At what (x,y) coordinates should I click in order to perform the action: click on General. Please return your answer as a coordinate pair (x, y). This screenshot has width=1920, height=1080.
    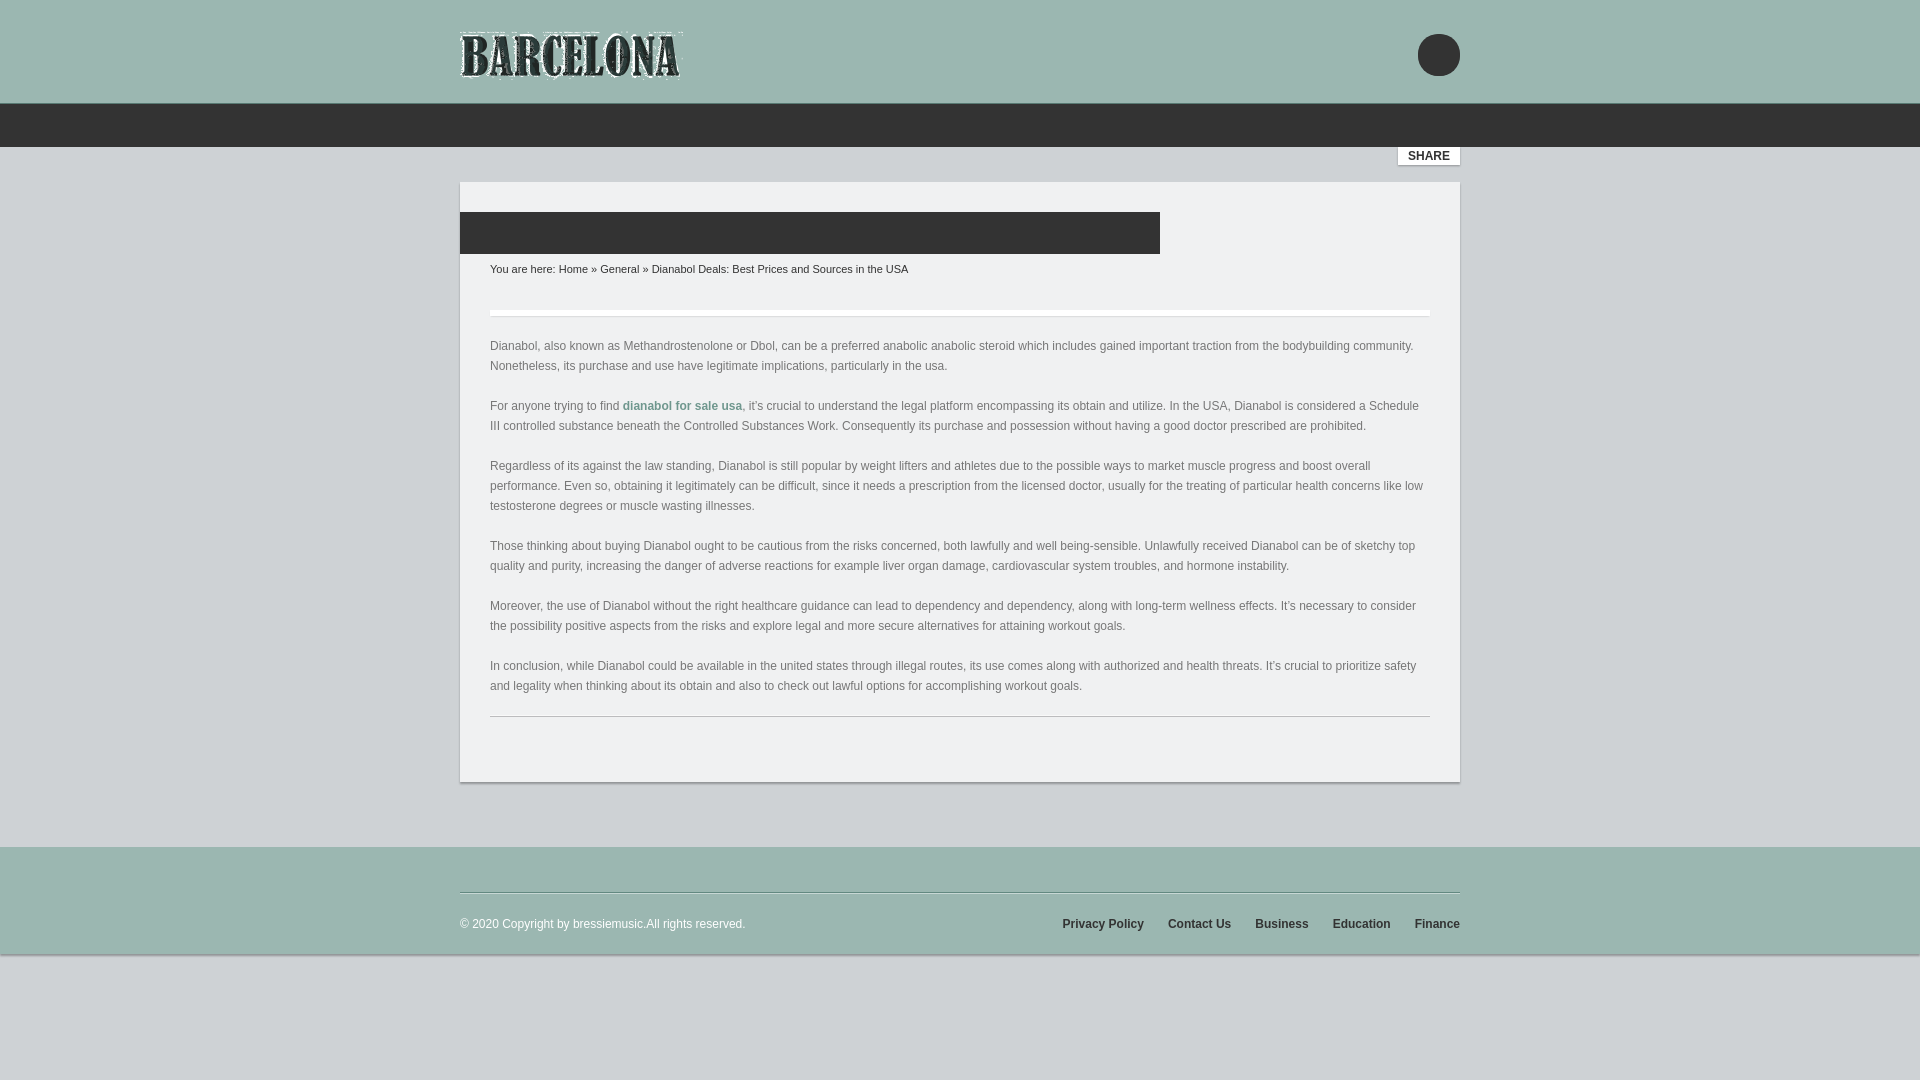
    Looking at the image, I should click on (619, 269).